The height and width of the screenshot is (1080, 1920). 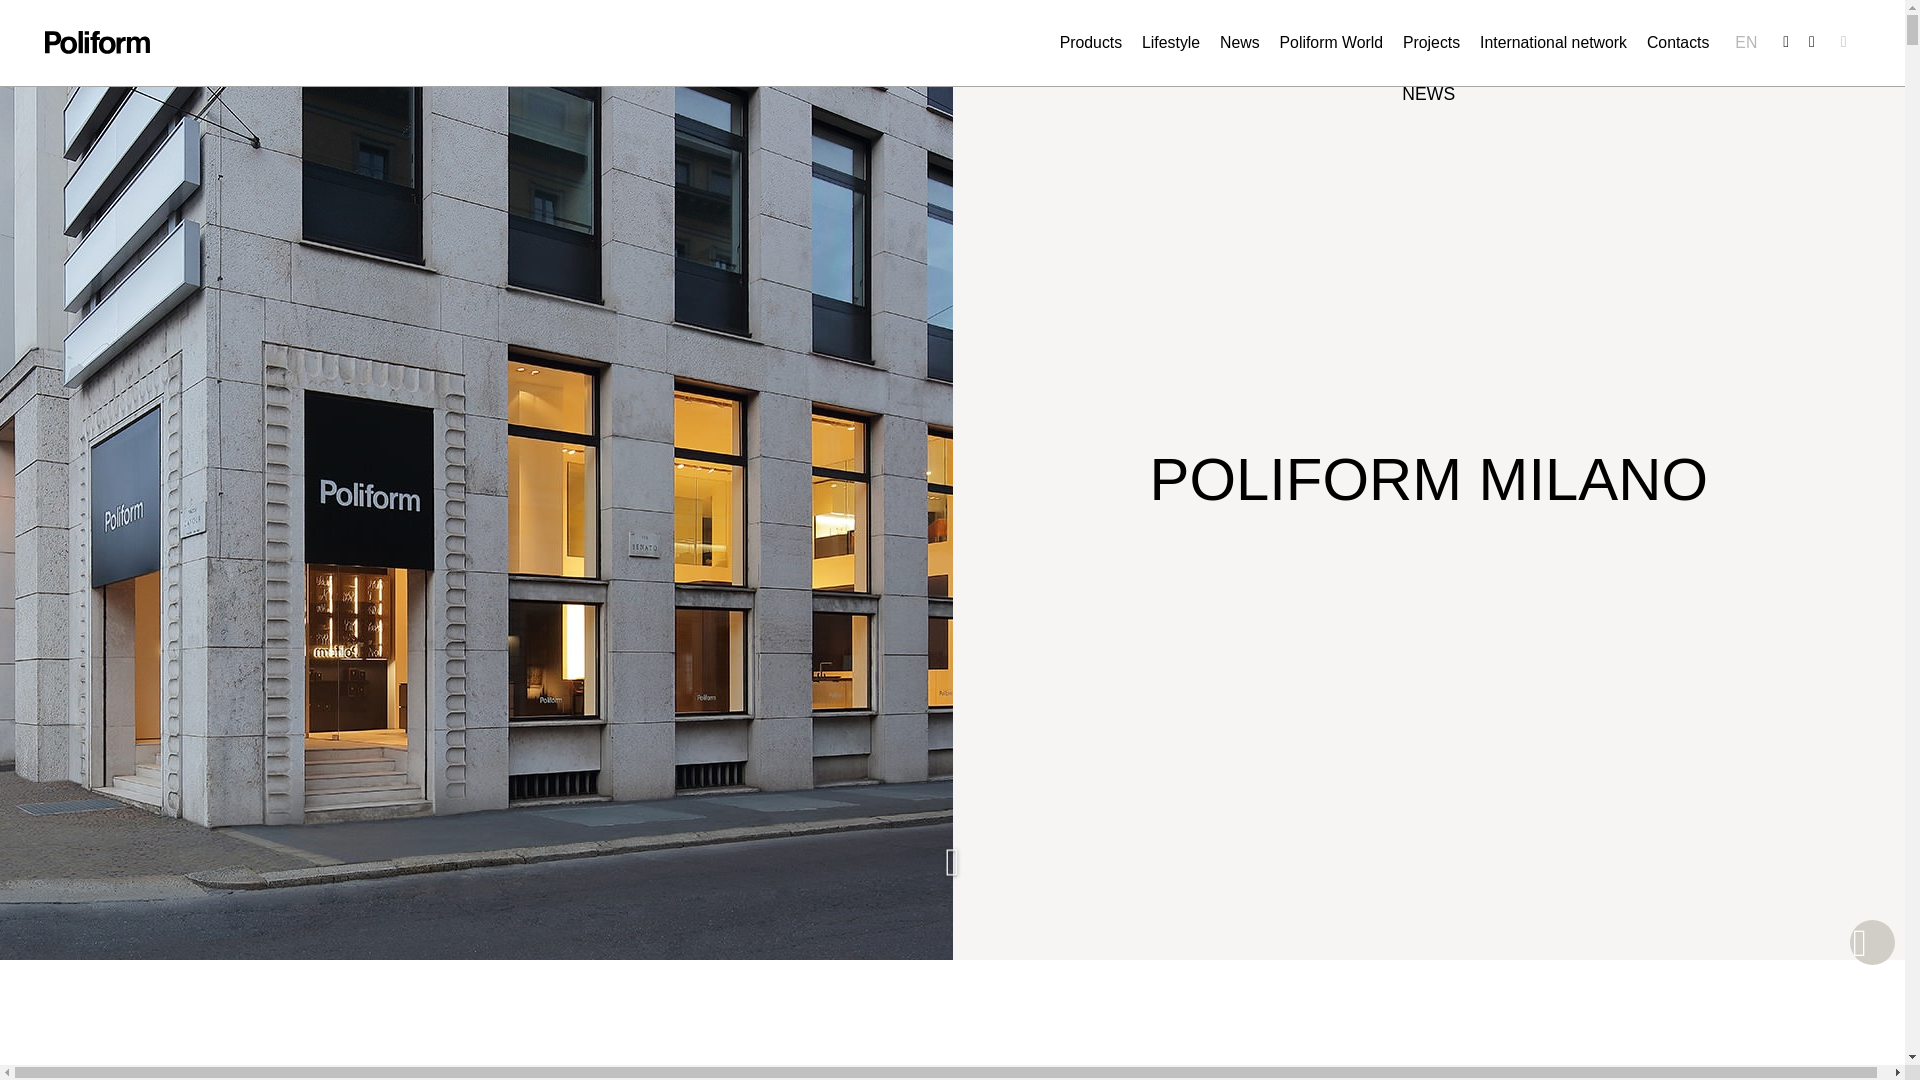 What do you see at coordinates (1678, 42) in the screenshot?
I see `Contacts` at bounding box center [1678, 42].